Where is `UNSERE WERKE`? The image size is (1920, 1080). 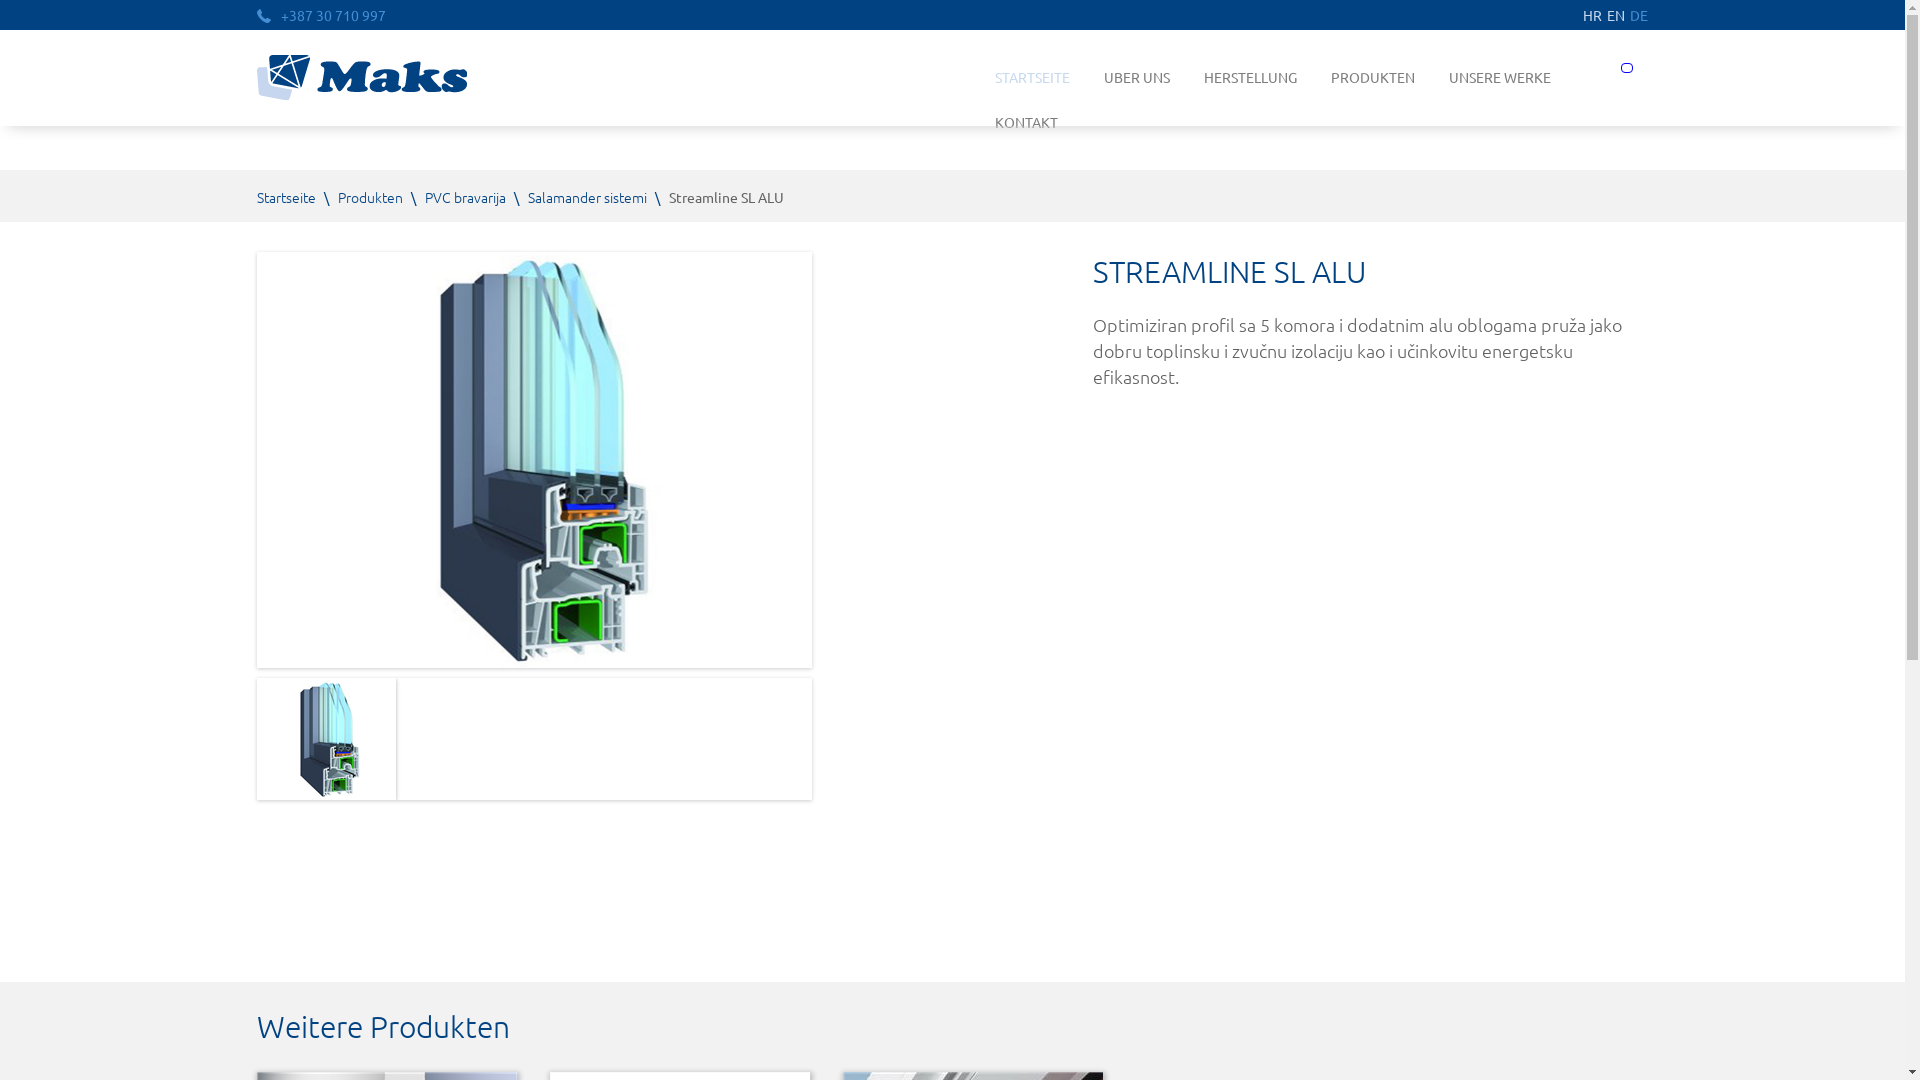
UNSERE WERKE is located at coordinates (1500, 78).